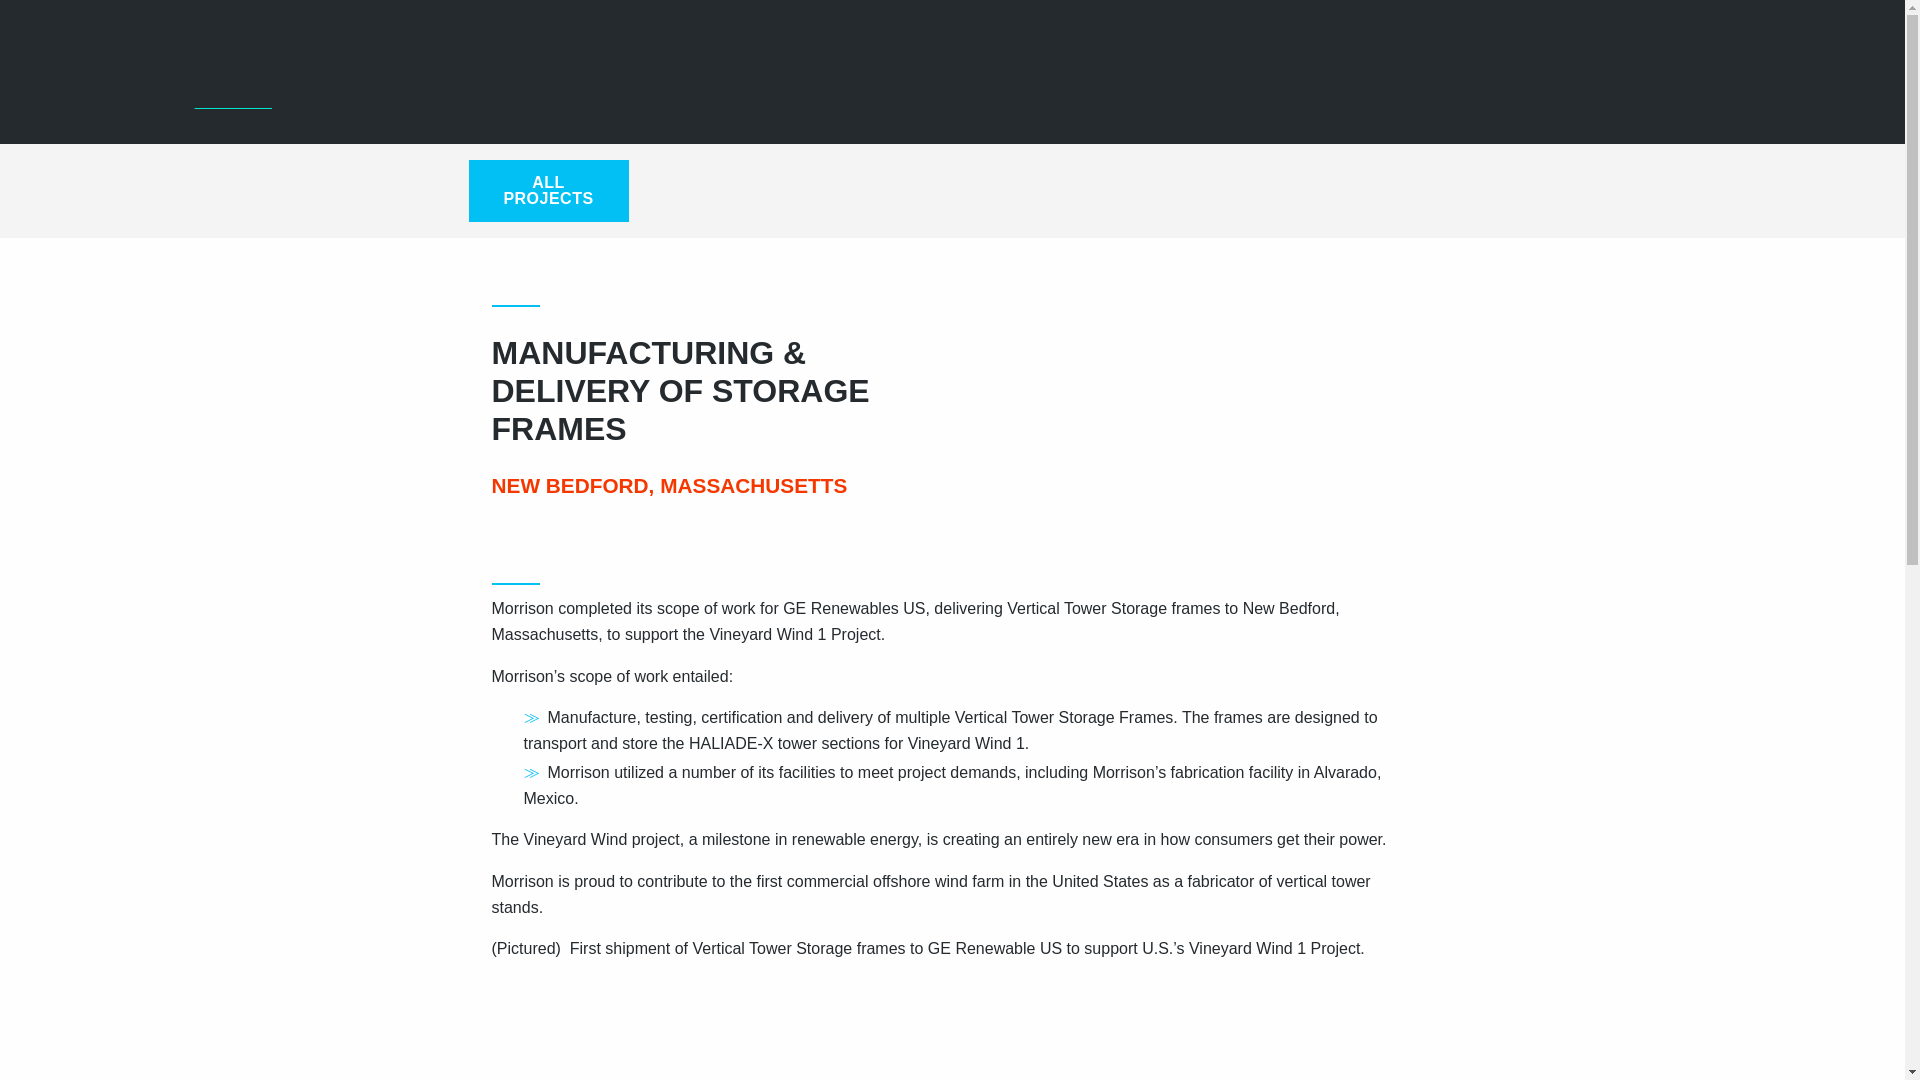  I want to click on PROJECTS, so click(1717, 90).